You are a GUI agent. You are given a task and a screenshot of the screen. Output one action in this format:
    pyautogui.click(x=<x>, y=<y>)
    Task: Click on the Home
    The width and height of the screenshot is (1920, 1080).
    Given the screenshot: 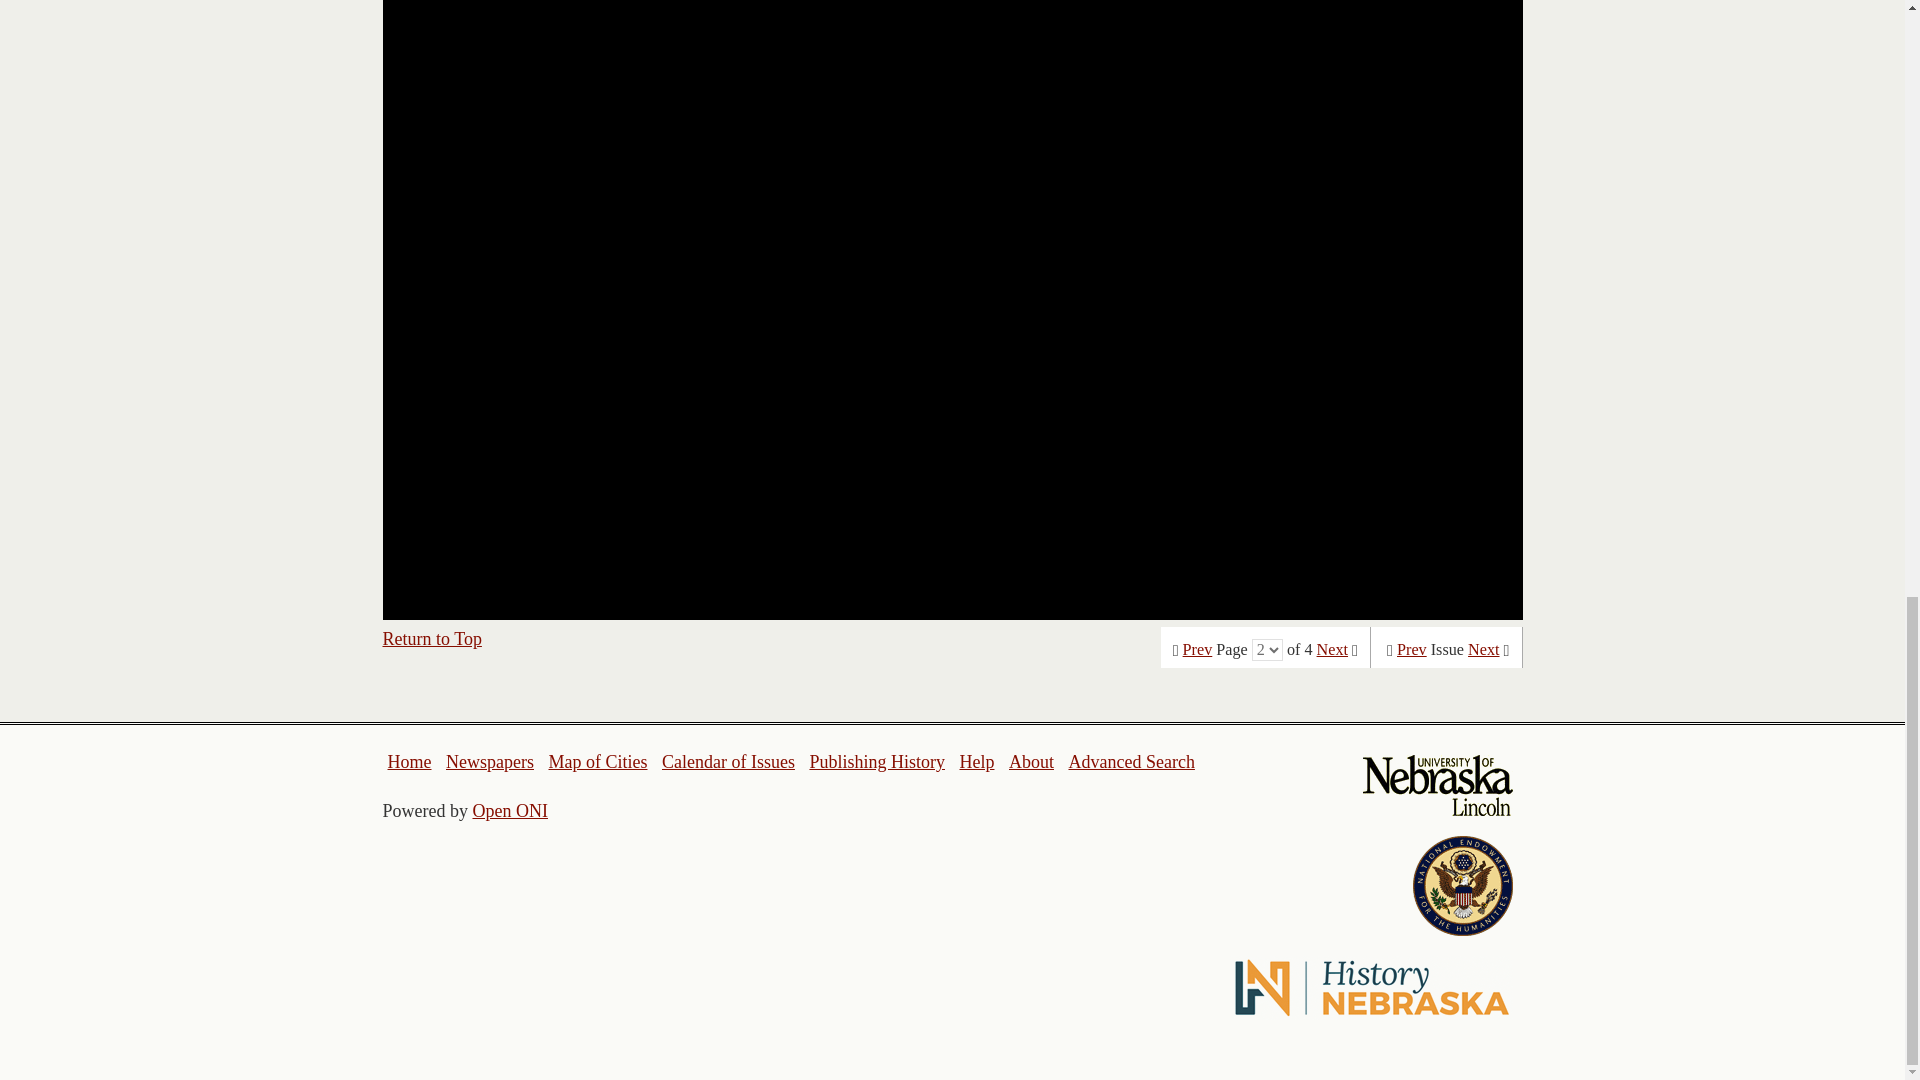 What is the action you would take?
    pyautogui.click(x=410, y=762)
    